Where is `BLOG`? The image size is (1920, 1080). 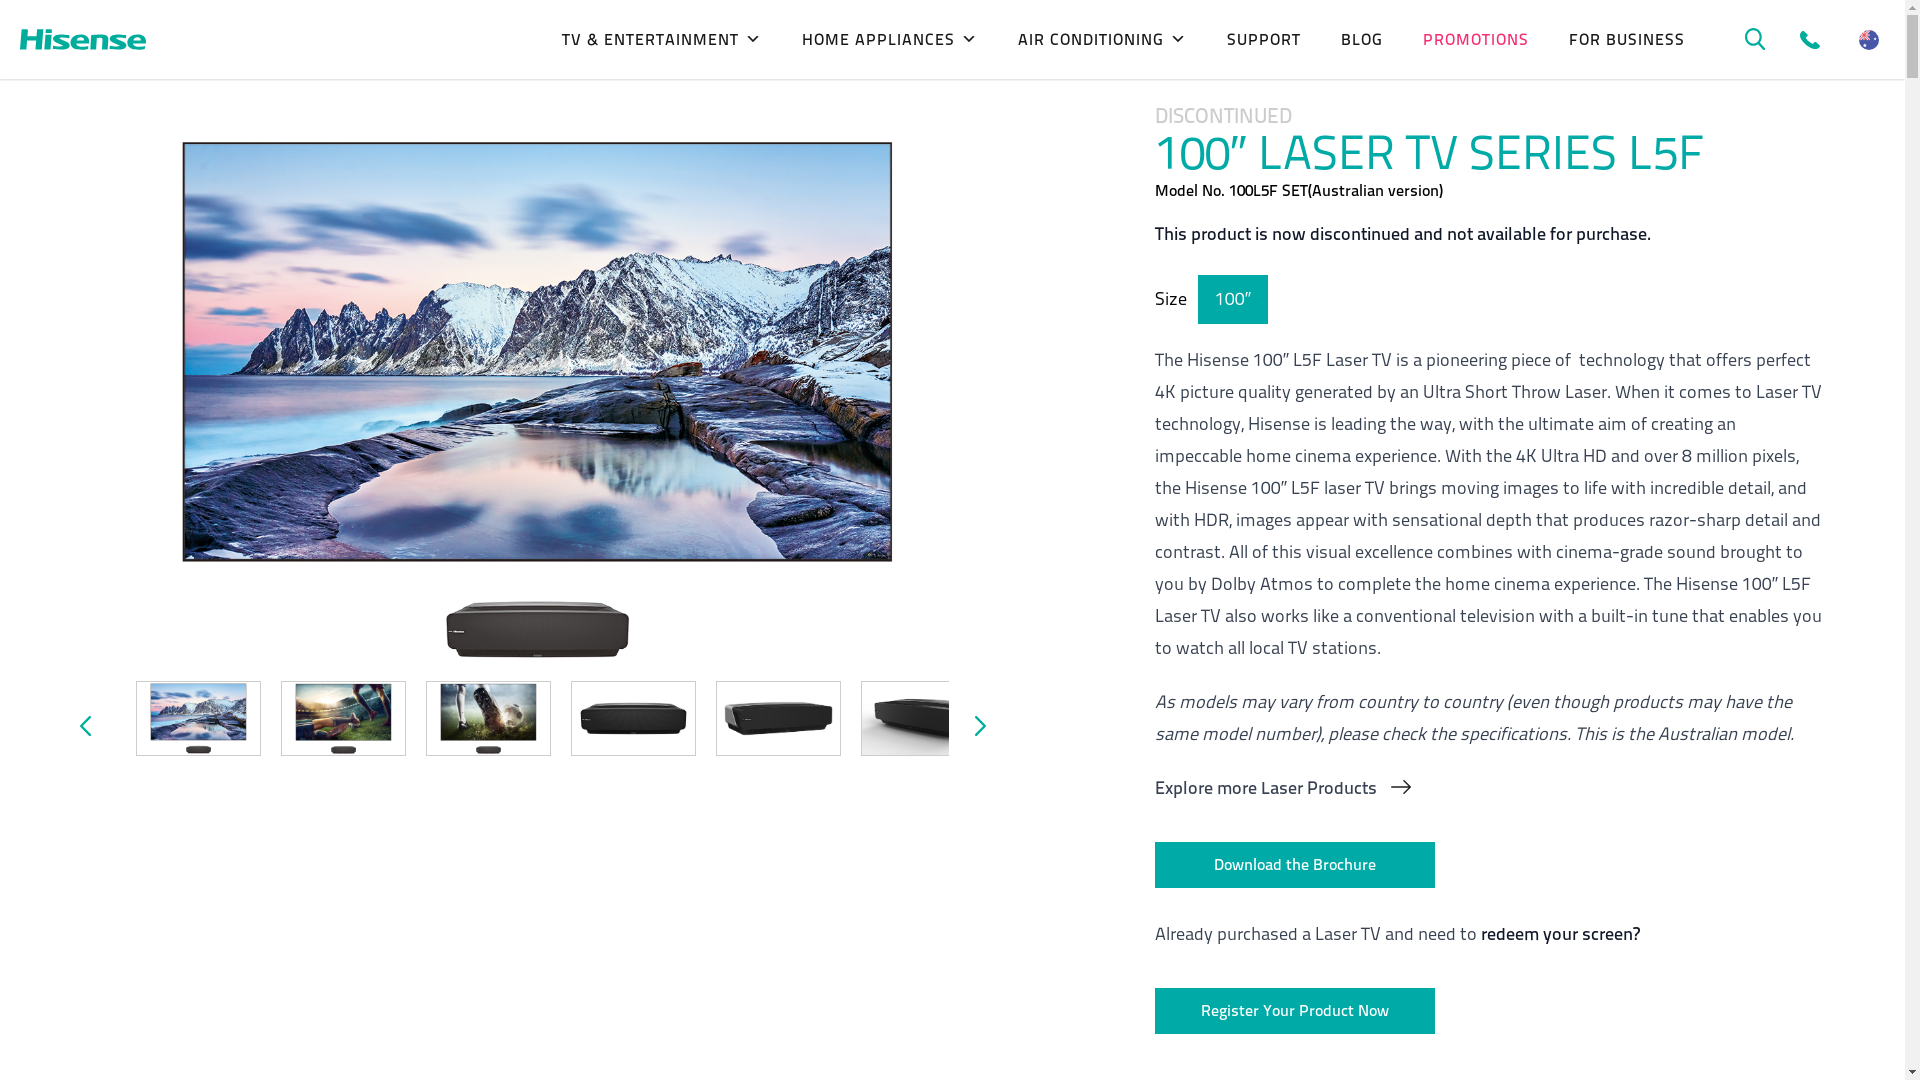 BLOG is located at coordinates (1362, 40).